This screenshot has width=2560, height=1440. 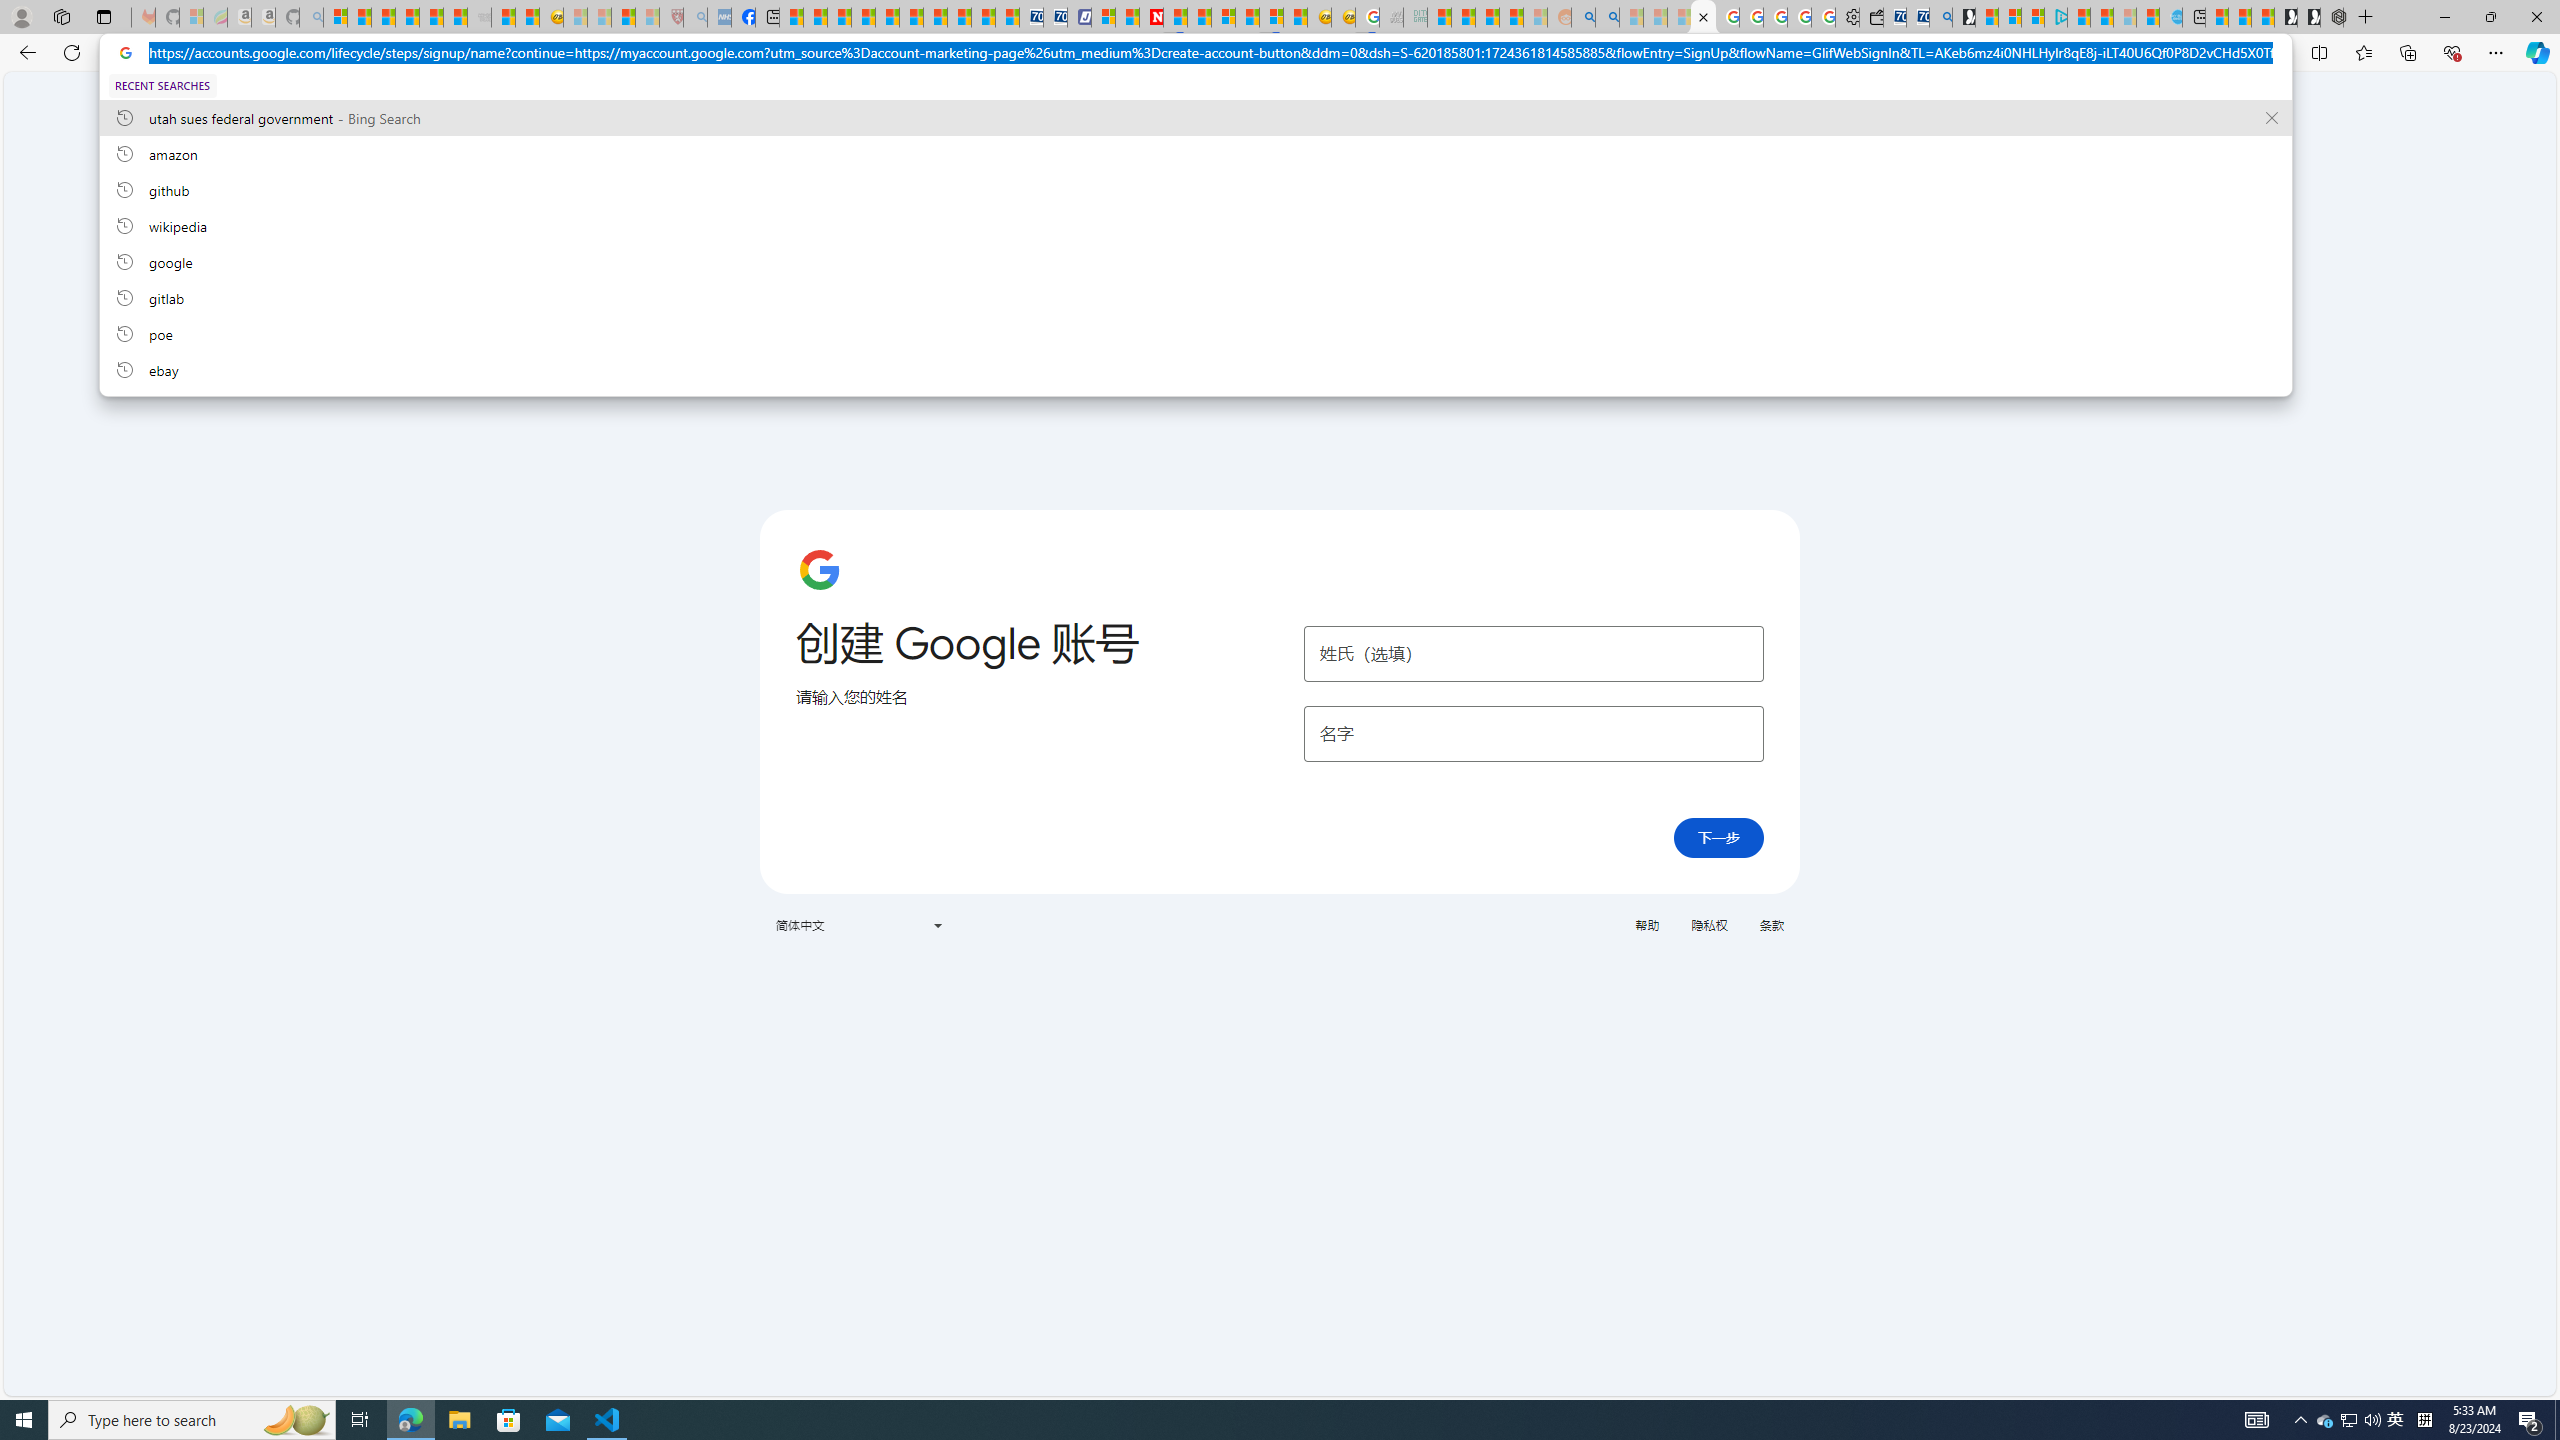 I want to click on 12 Popular Science Lies that Must be Corrected - Sleeping, so click(x=648, y=17).